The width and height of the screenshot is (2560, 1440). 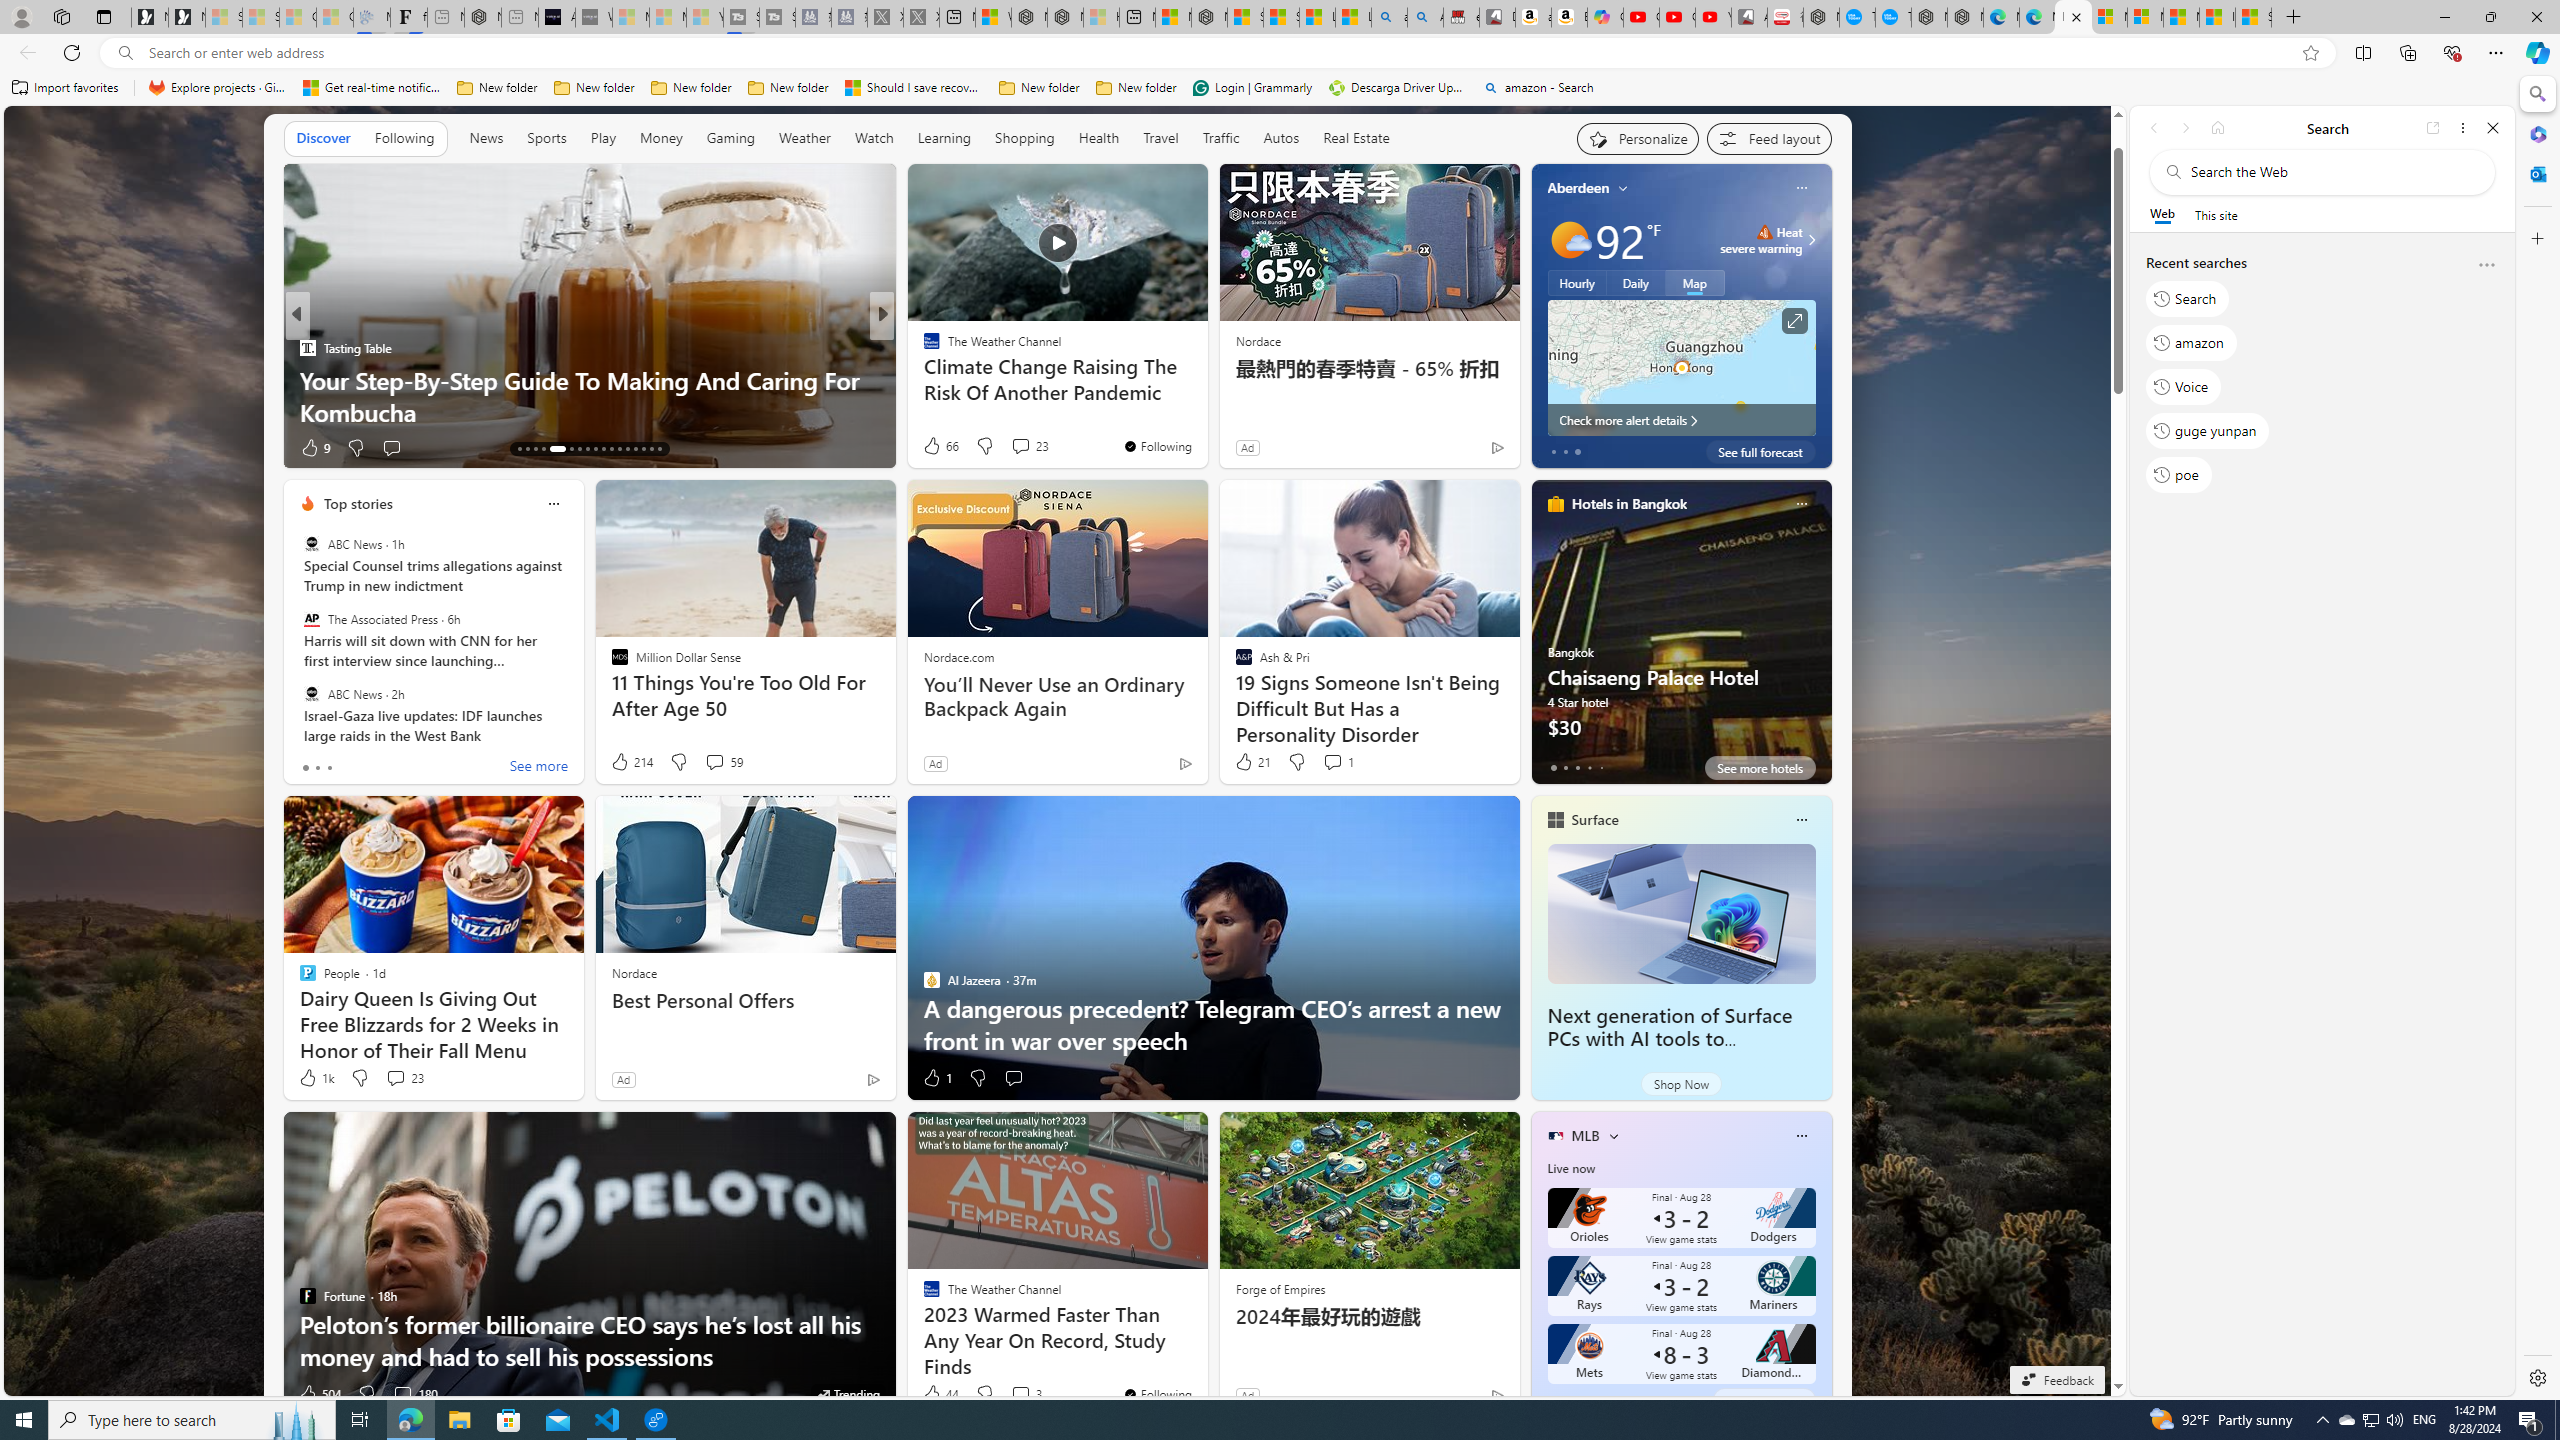 I want to click on Forge of Empires, so click(x=1280, y=1289).